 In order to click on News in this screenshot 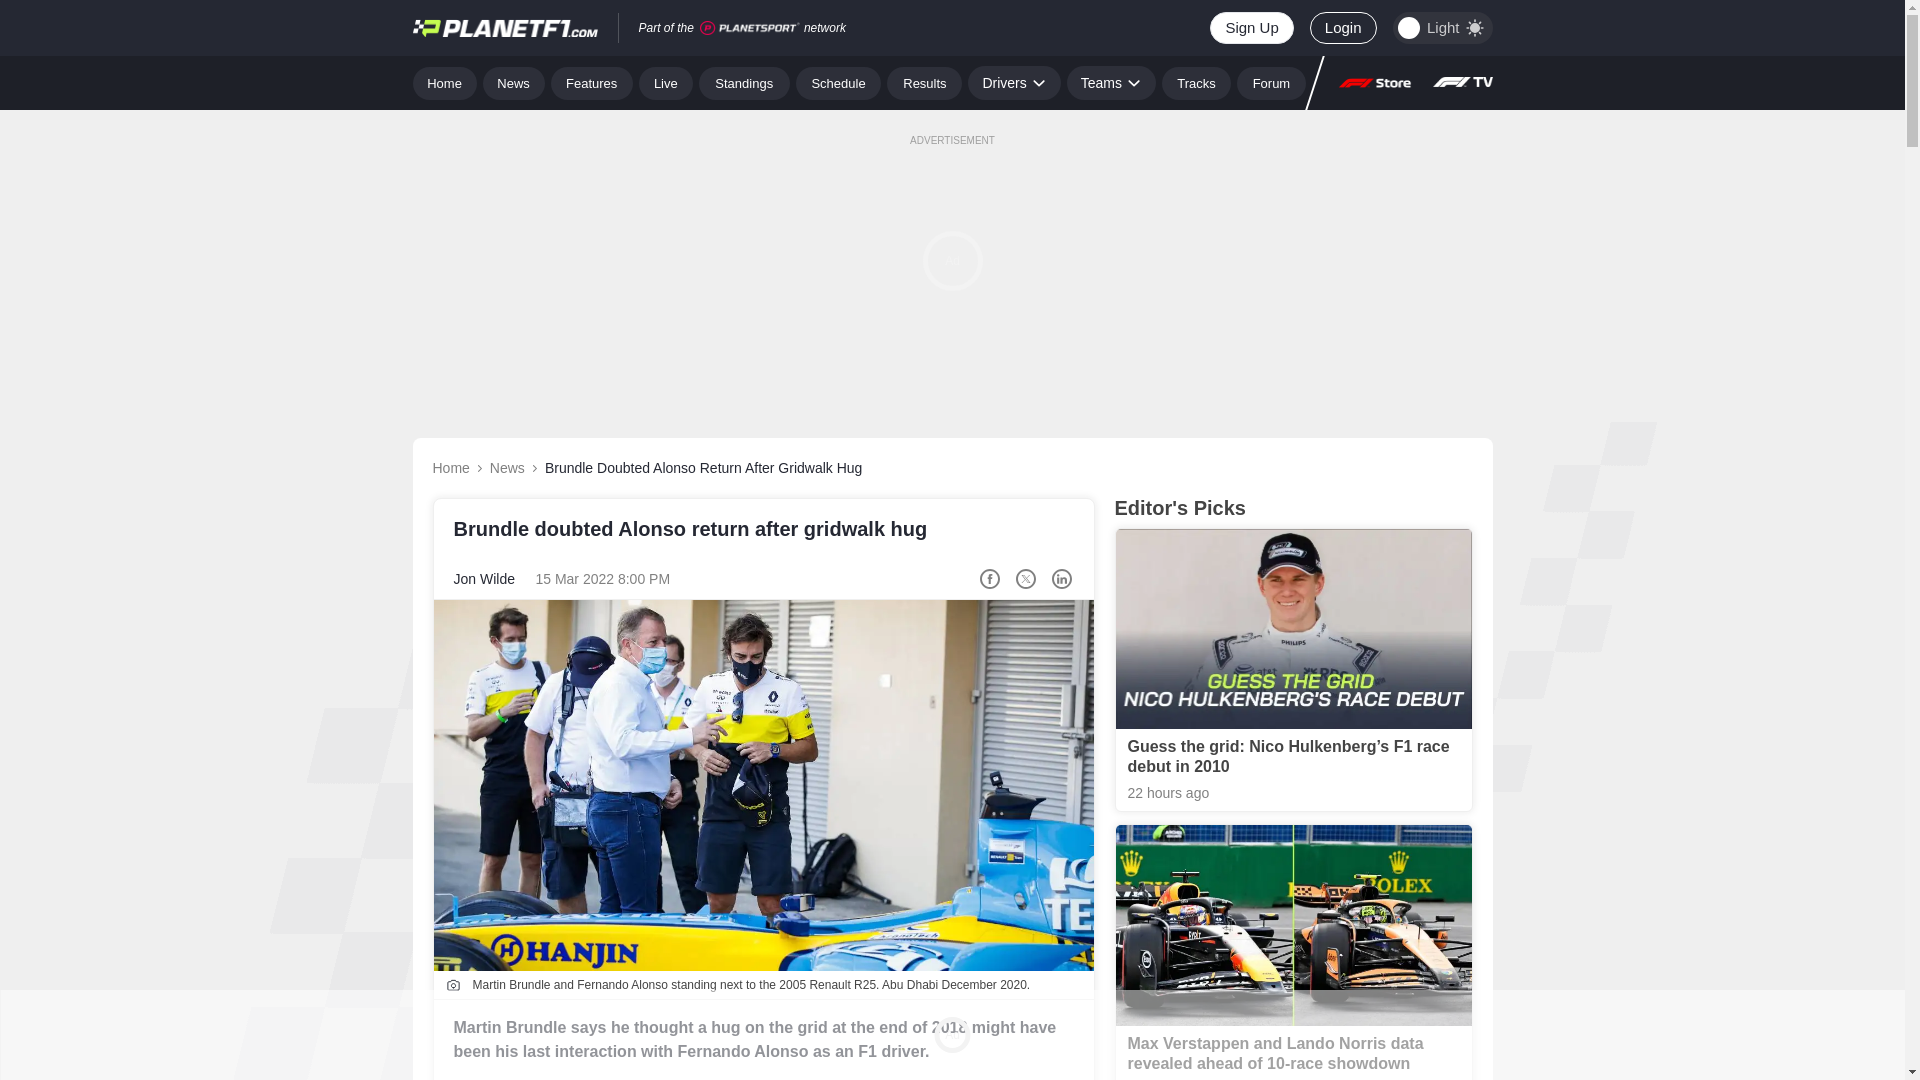, I will do `click(514, 82)`.